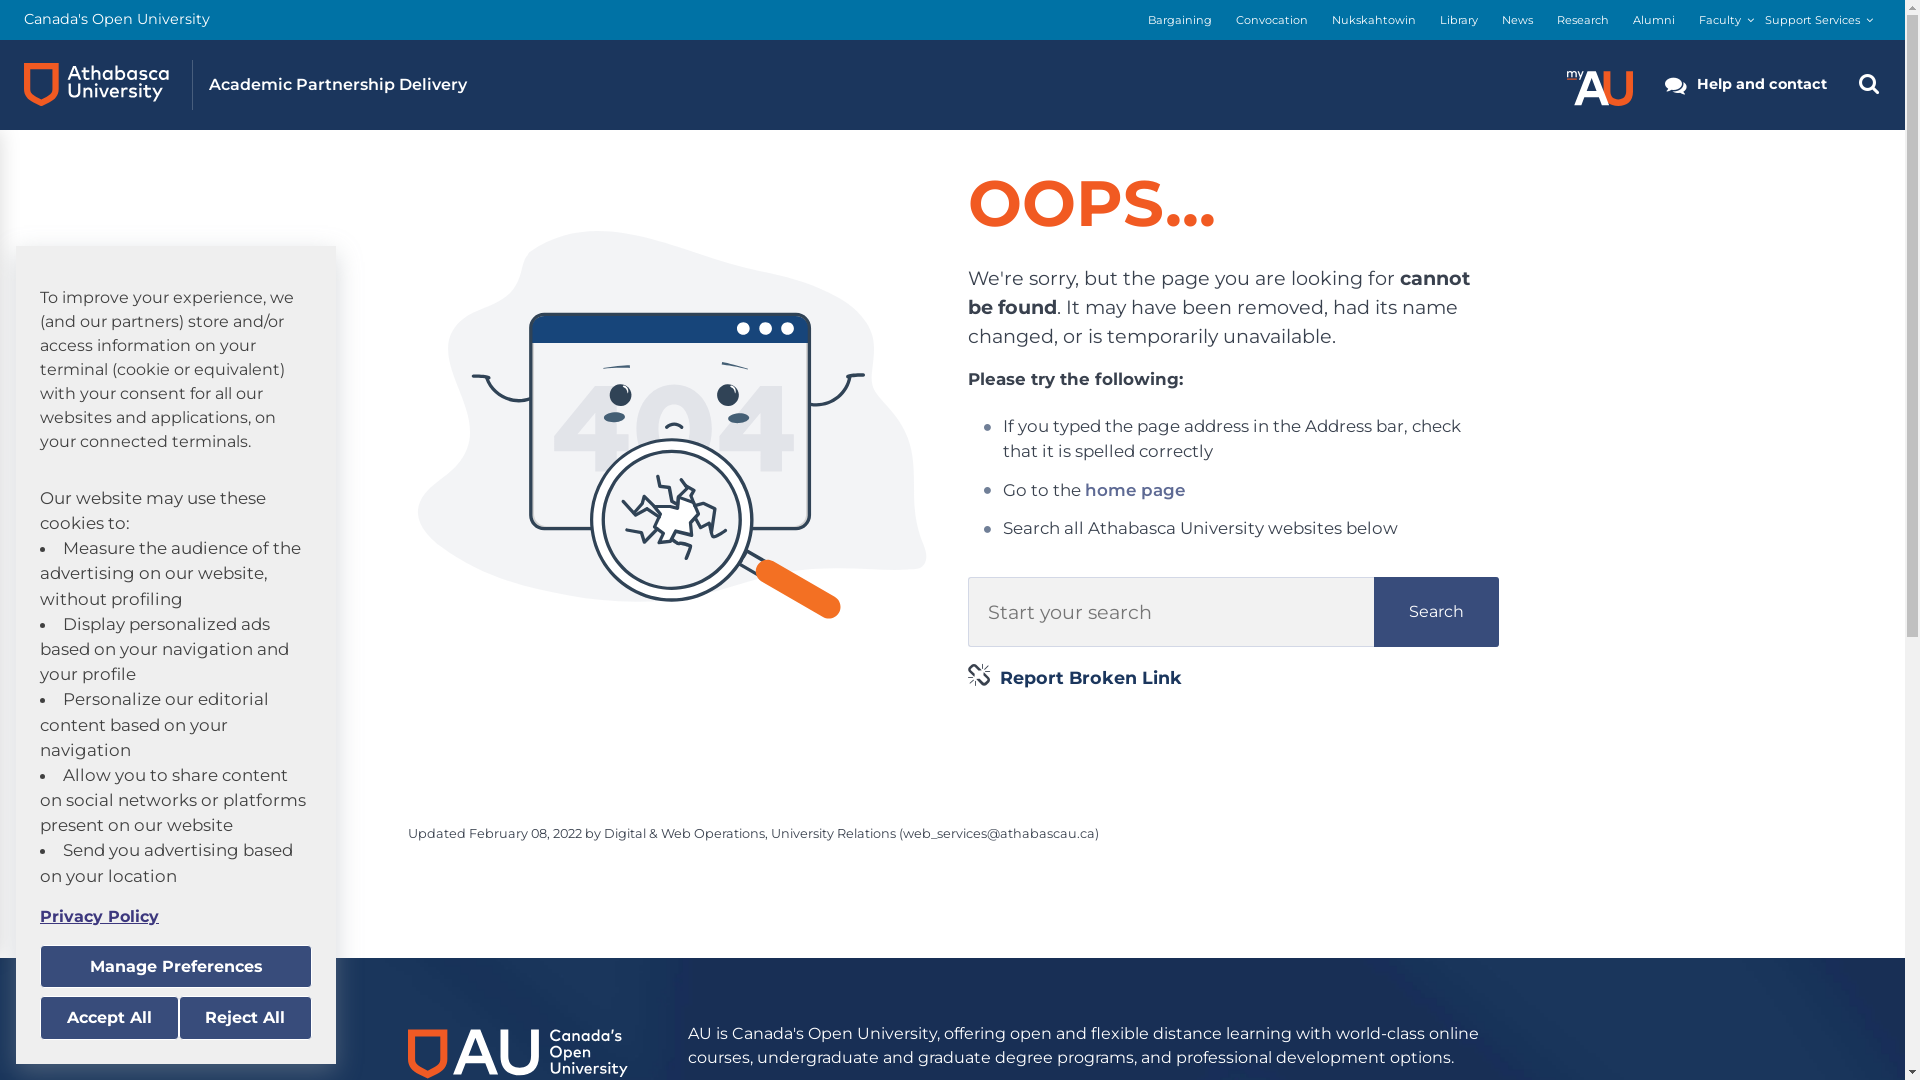  Describe the element at coordinates (1436, 612) in the screenshot. I see `Search` at that location.